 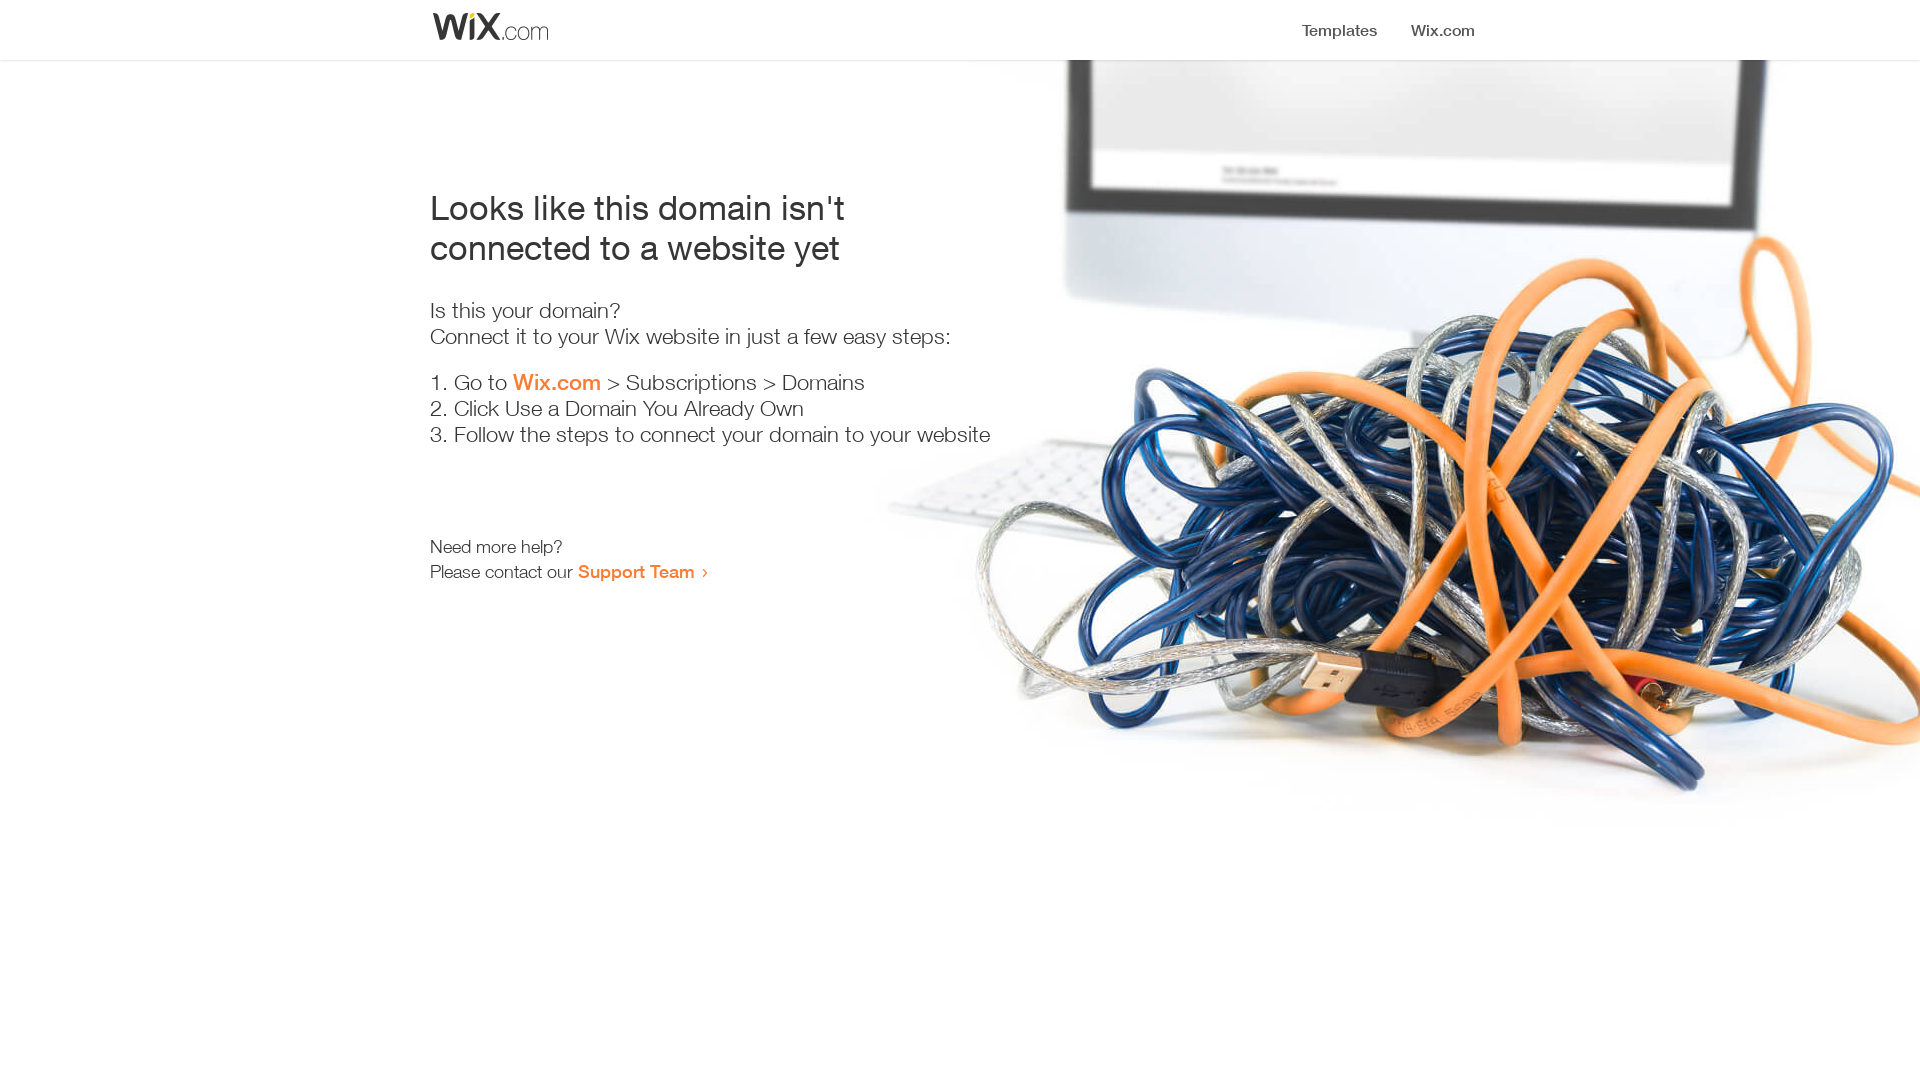 I want to click on Support Team, so click(x=636, y=571).